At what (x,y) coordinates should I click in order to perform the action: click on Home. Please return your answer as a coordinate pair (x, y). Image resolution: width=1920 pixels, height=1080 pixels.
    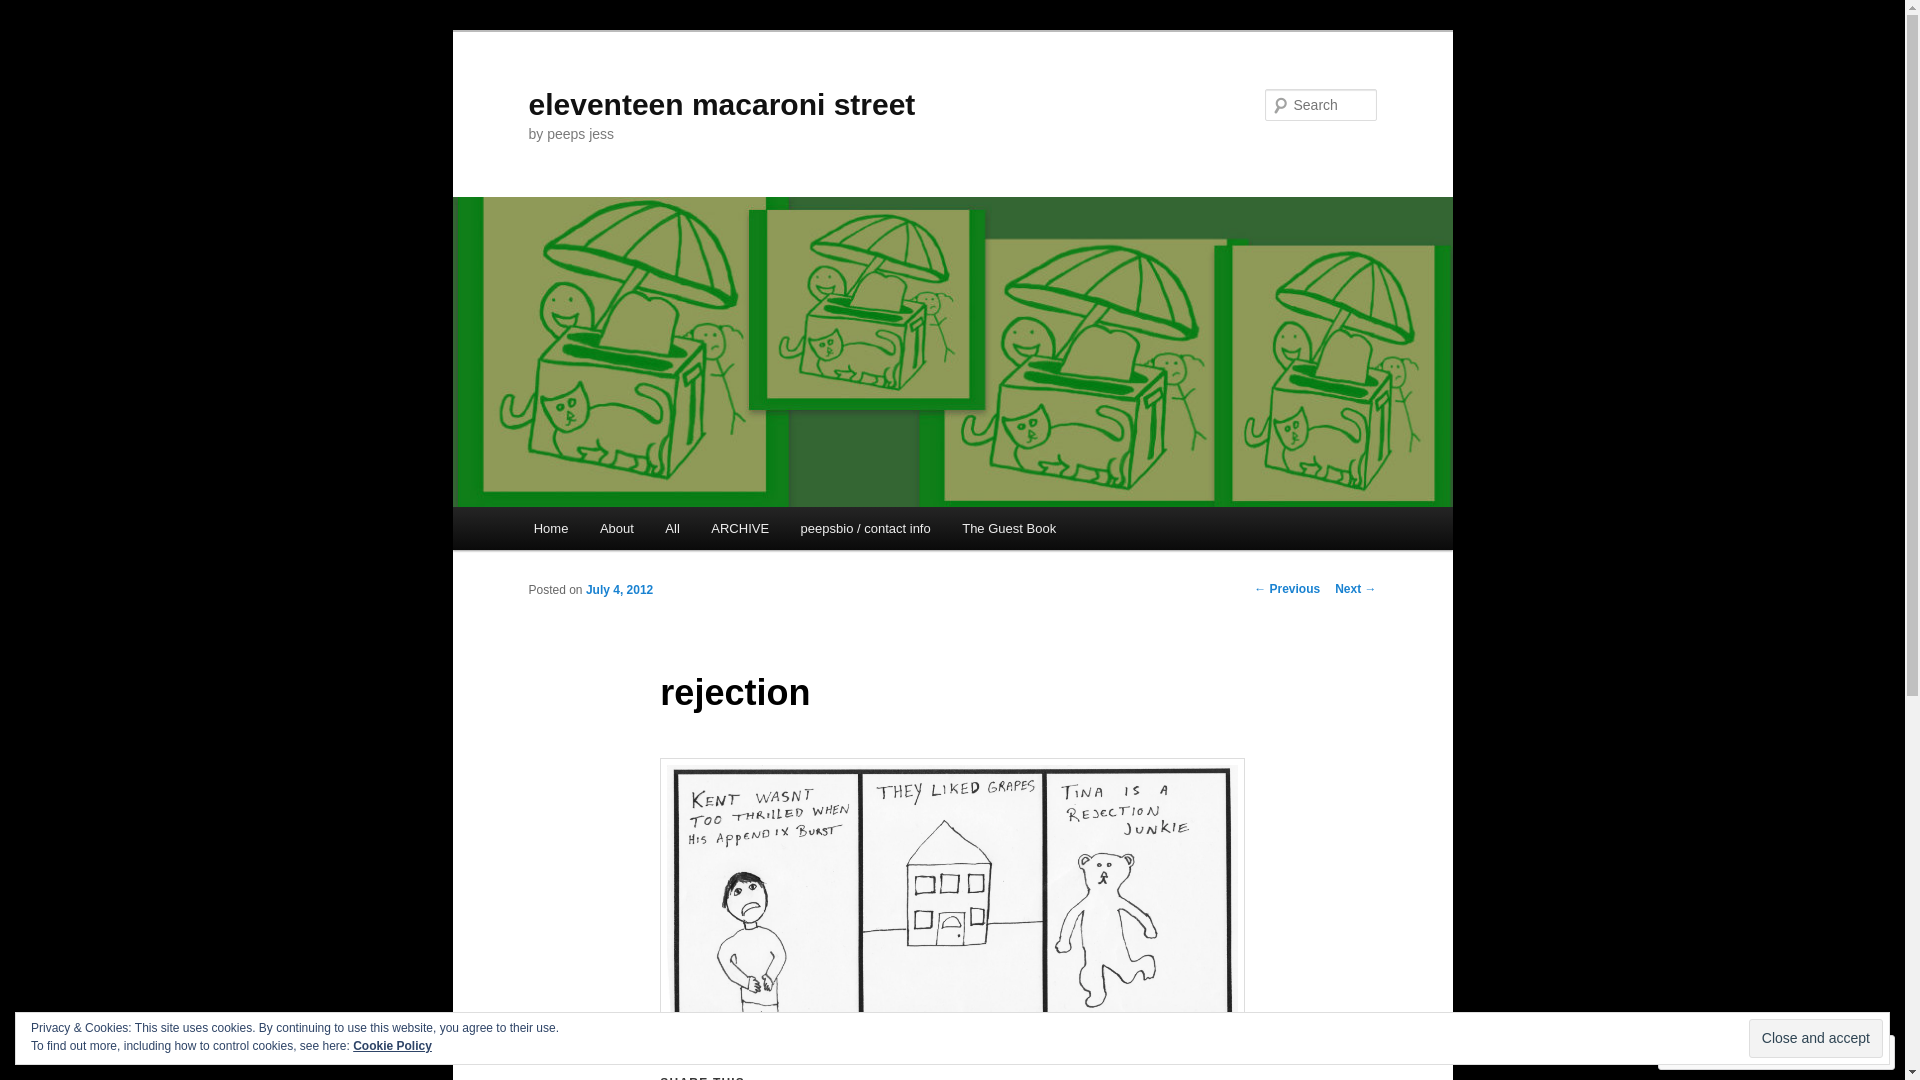
    Looking at the image, I should click on (551, 528).